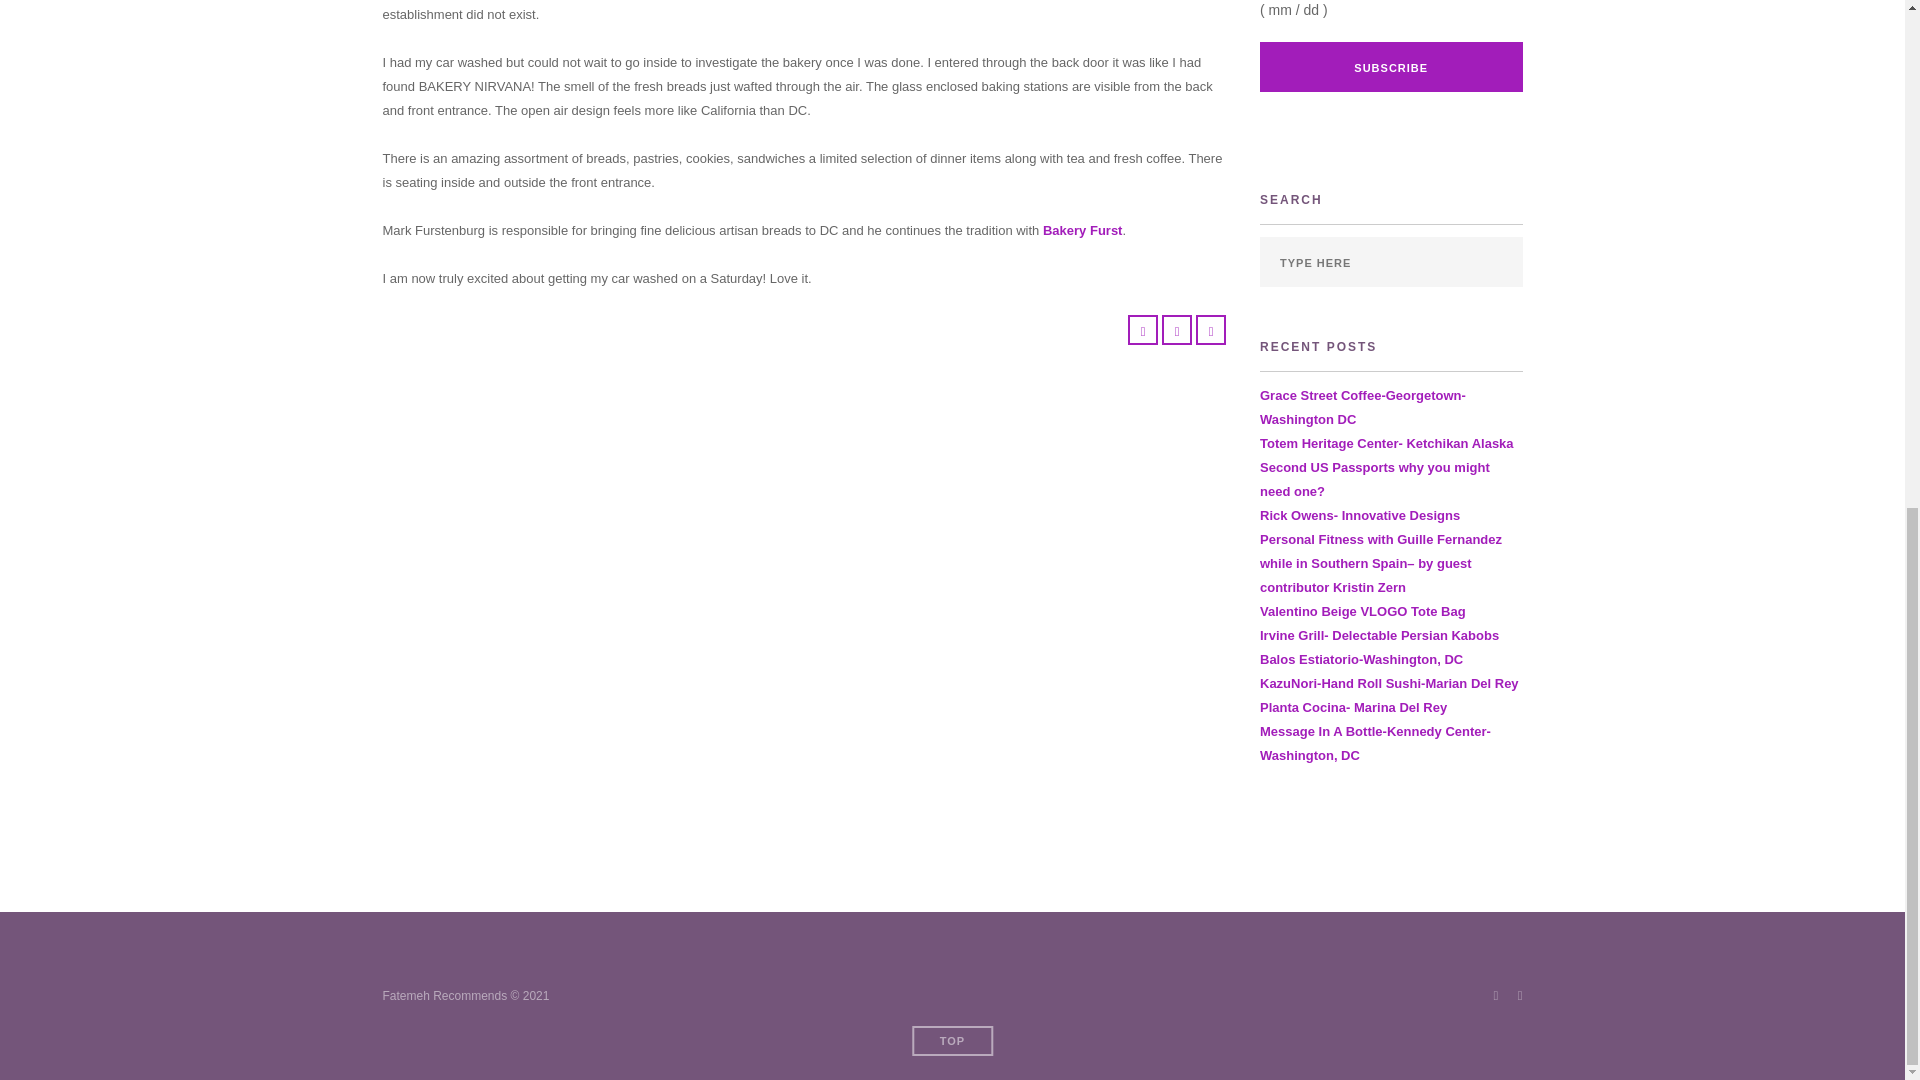 The image size is (1920, 1080). I want to click on Subscribe, so click(1390, 66).